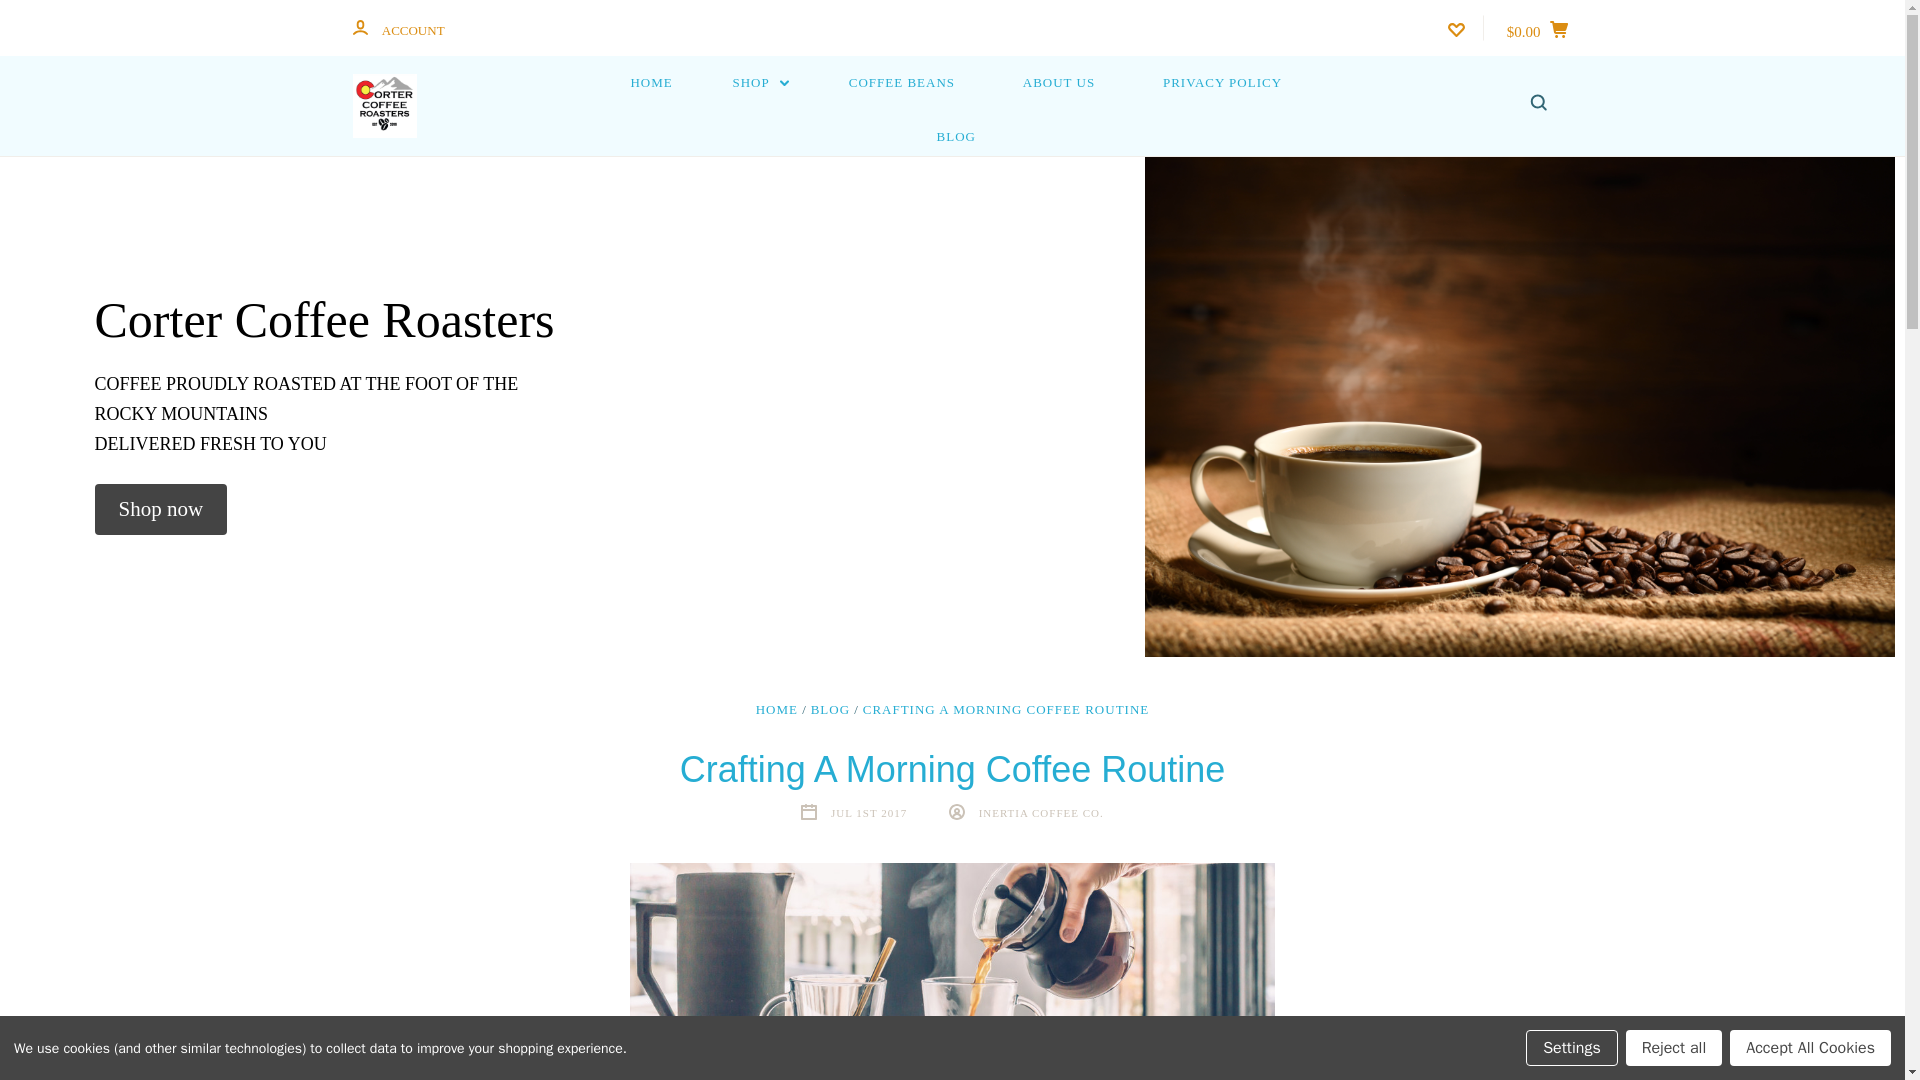 The width and height of the screenshot is (1920, 1080). I want to click on BLOG, so click(956, 137).